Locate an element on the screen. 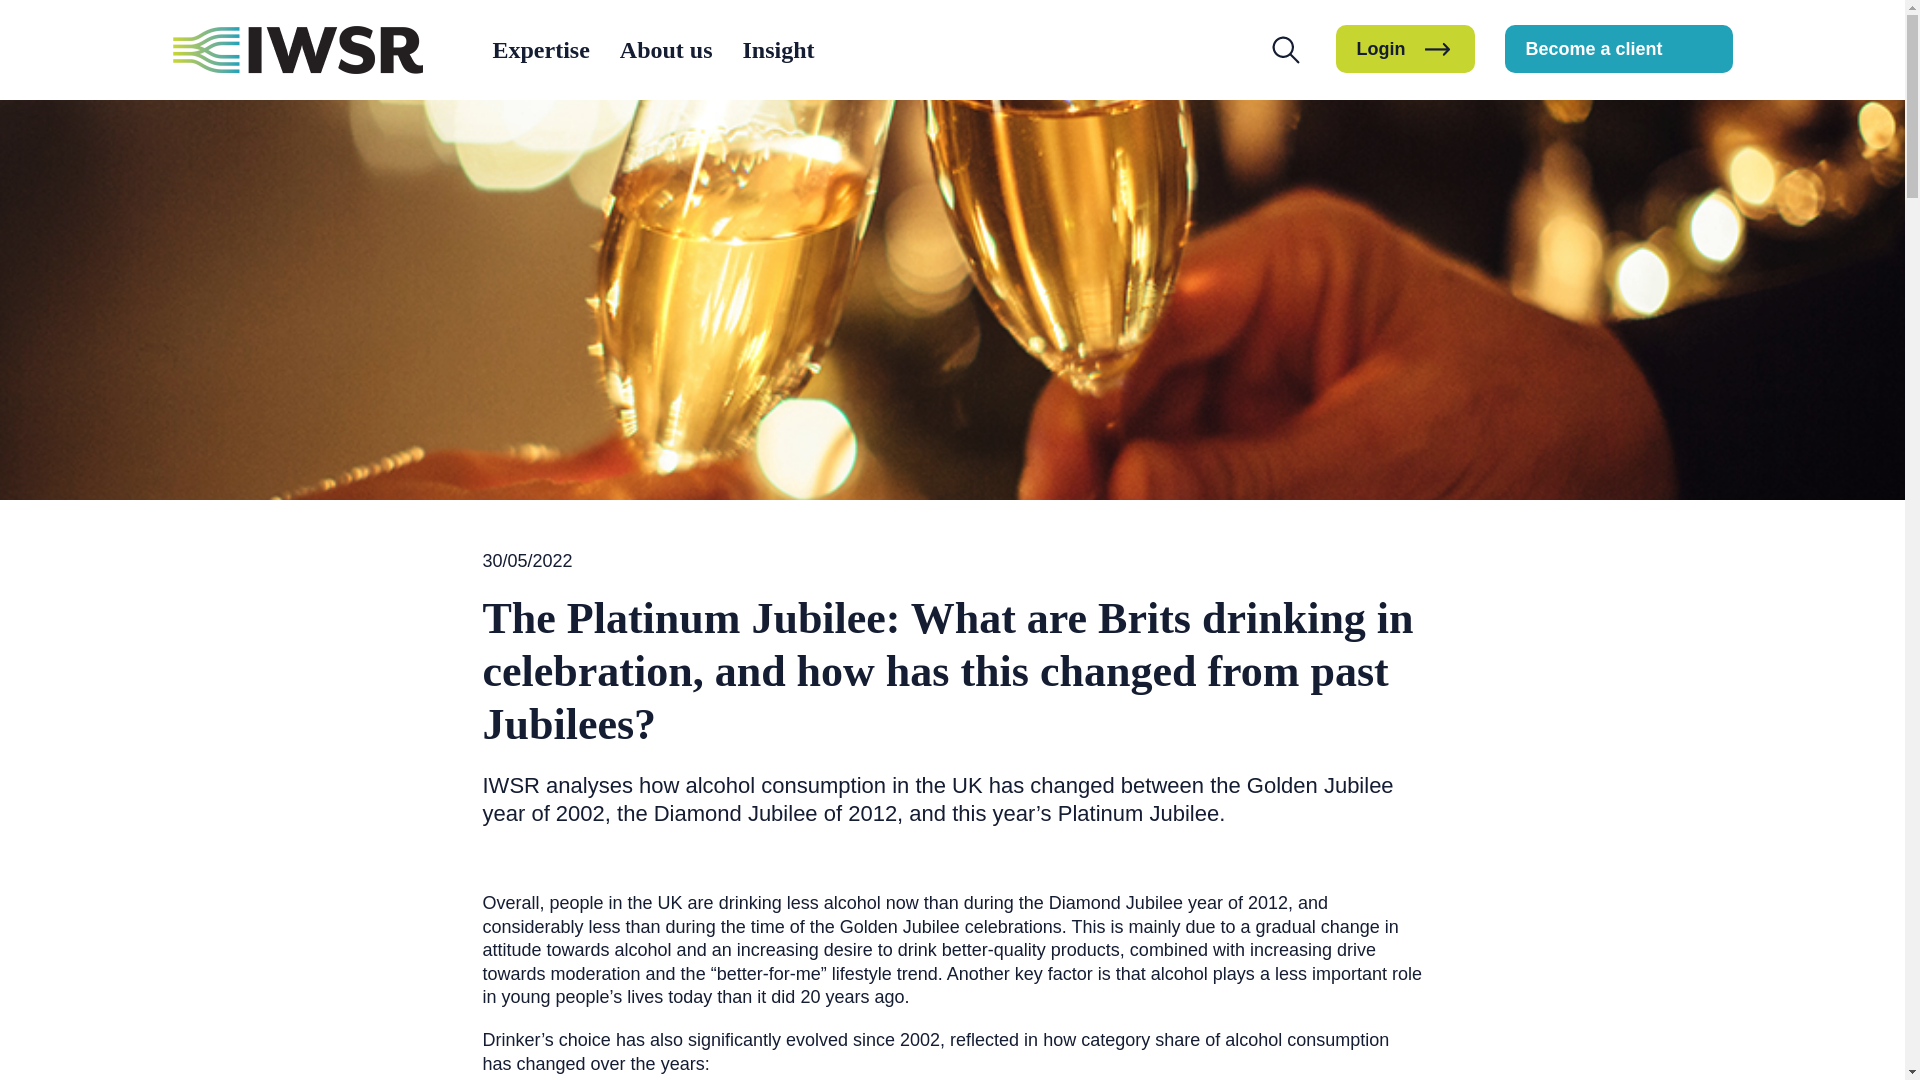  About us is located at coordinates (666, 50).